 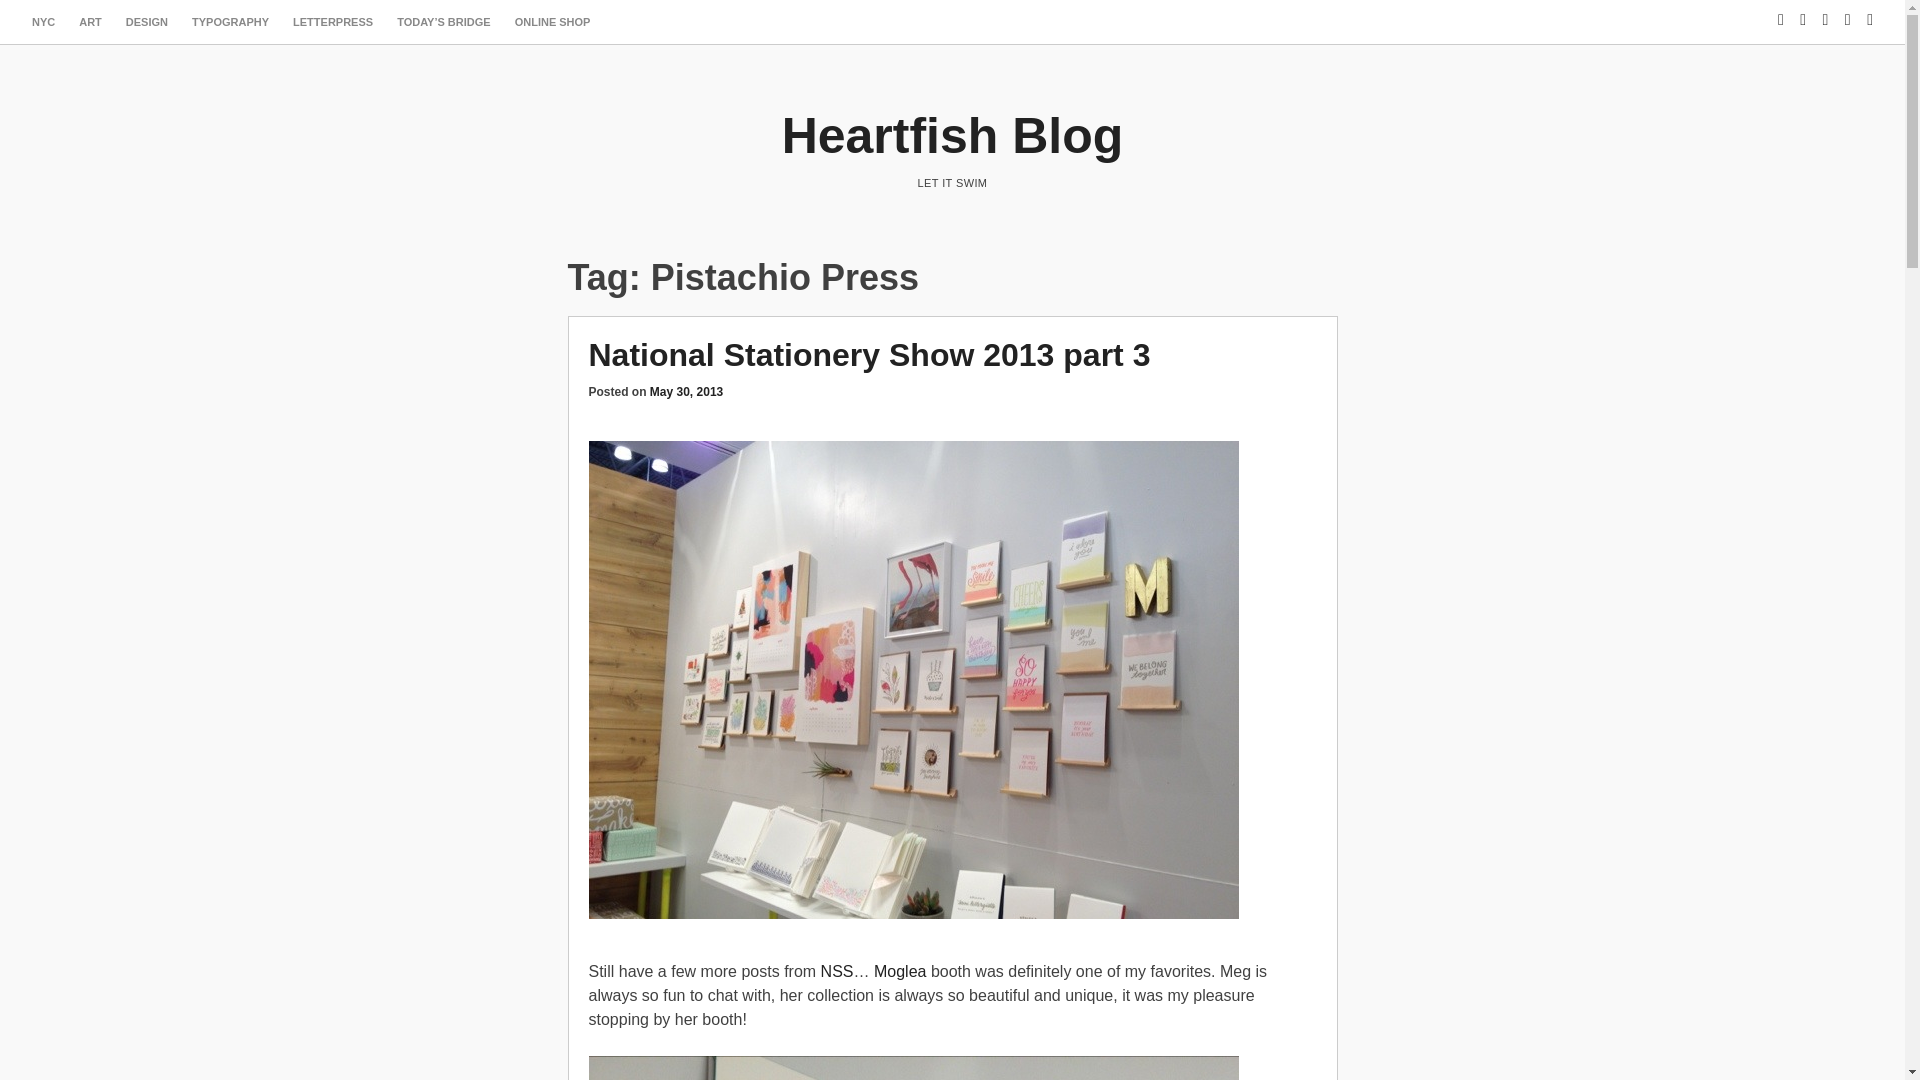 I want to click on NSS 2013, so click(x=838, y=970).